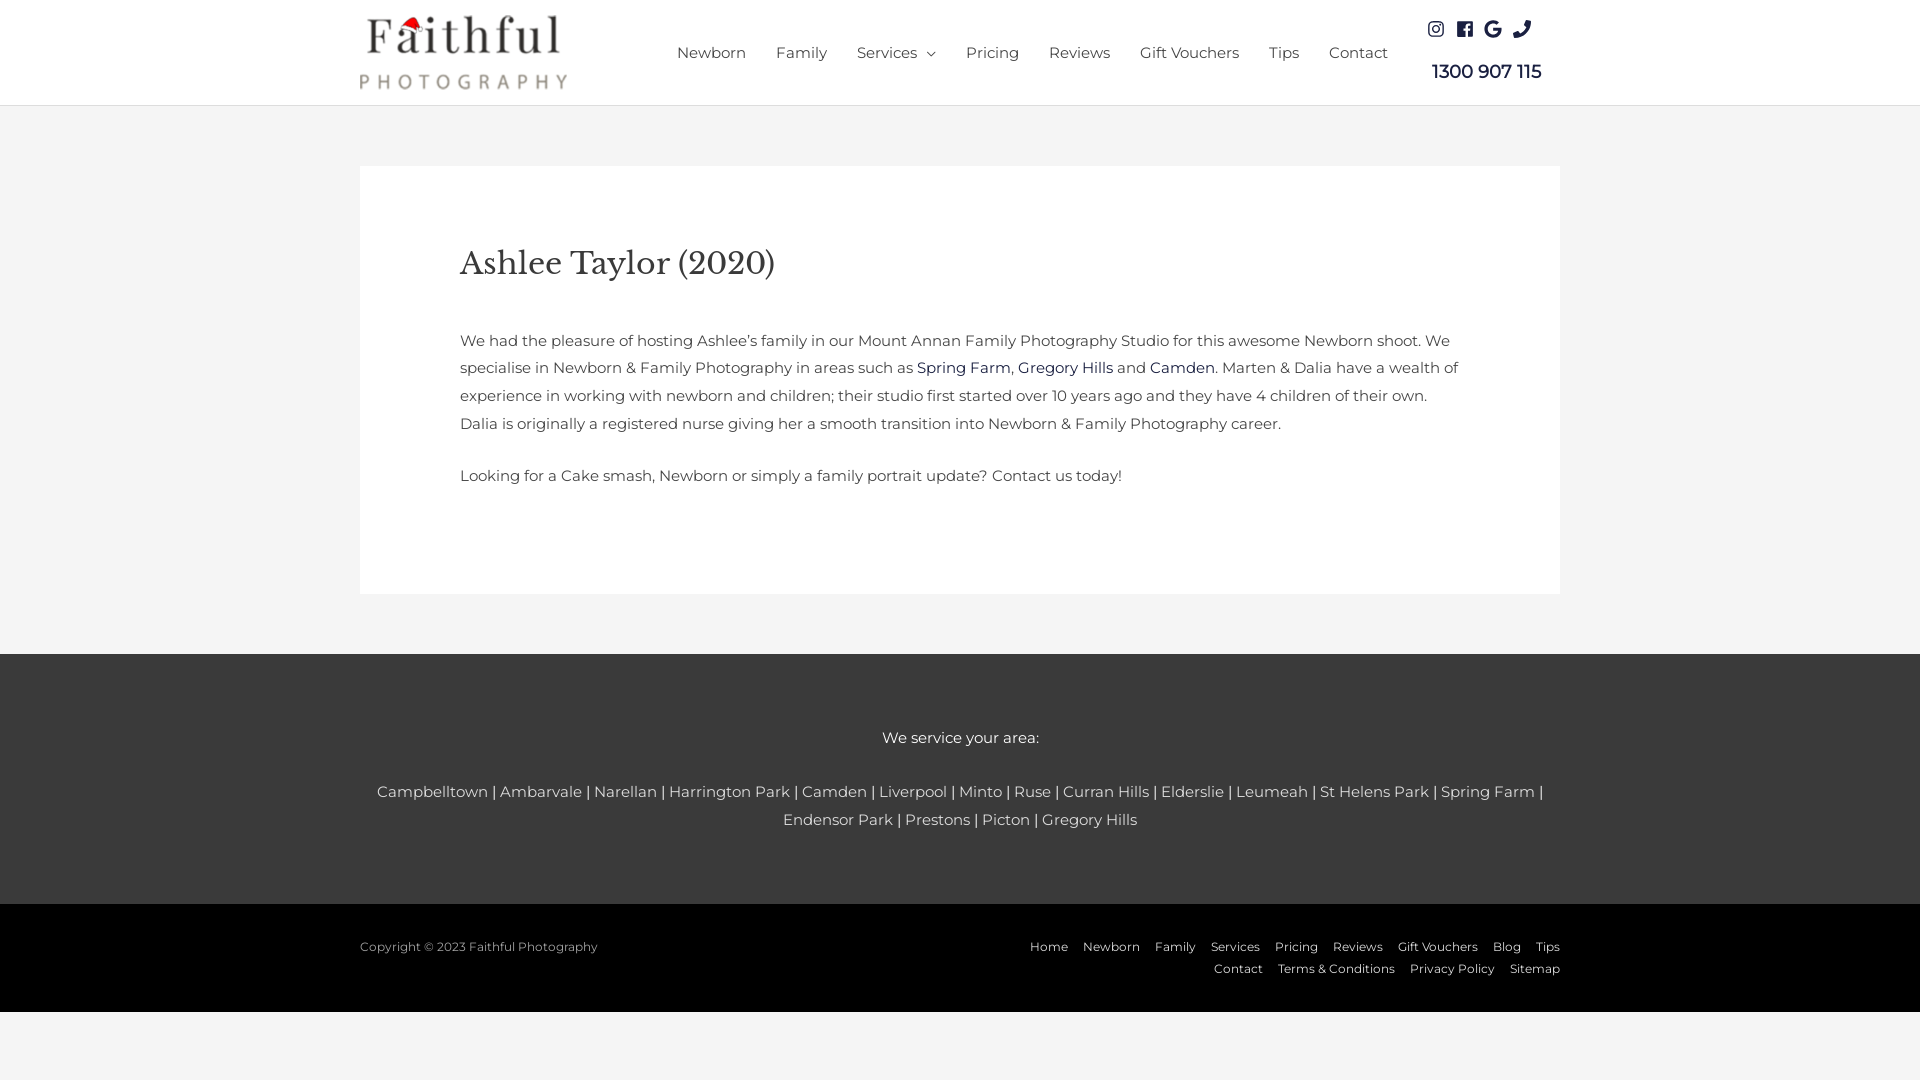  What do you see at coordinates (606, 306) in the screenshot?
I see `FAITHFUL-PHOTOGRAPHY-049-of-50-IMG_6430` at bounding box center [606, 306].